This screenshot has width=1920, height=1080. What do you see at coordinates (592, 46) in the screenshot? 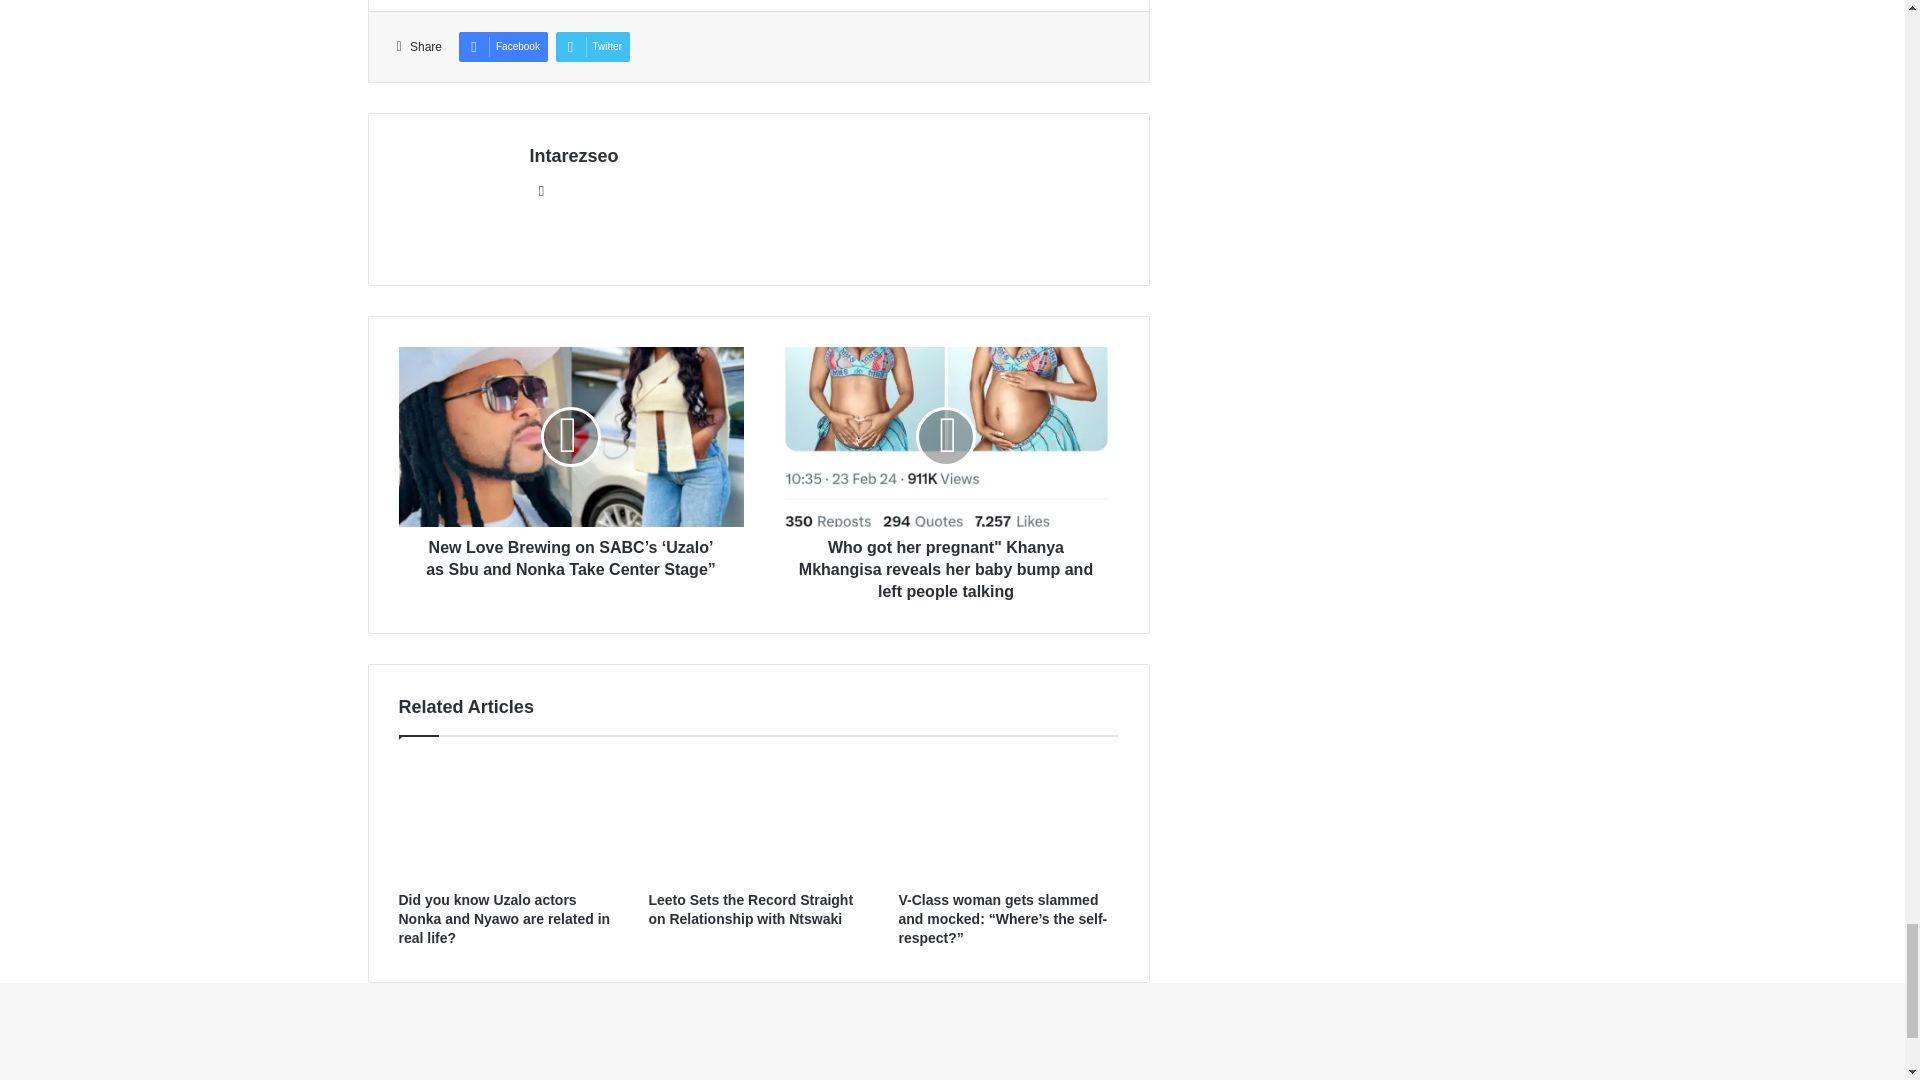
I see `Twitter` at bounding box center [592, 46].